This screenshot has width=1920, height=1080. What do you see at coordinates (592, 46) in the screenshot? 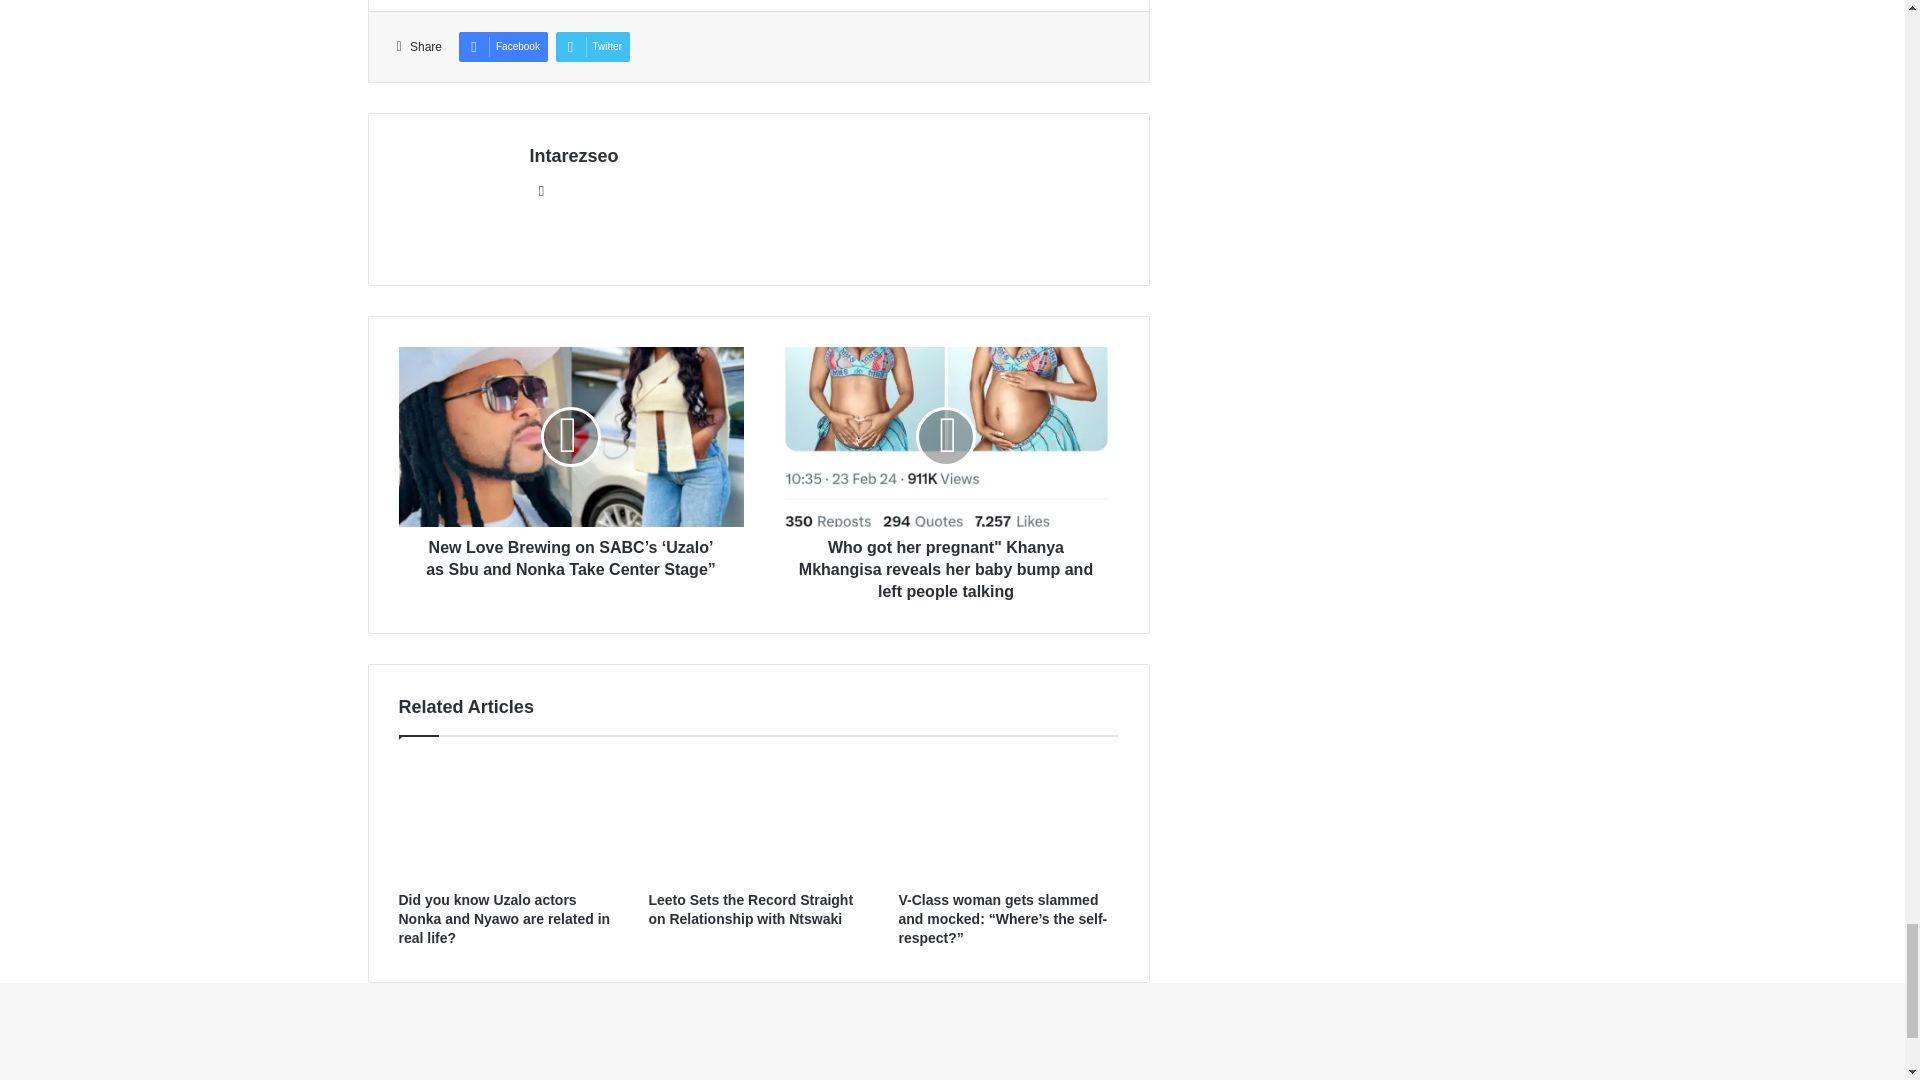
I see `Twitter` at bounding box center [592, 46].